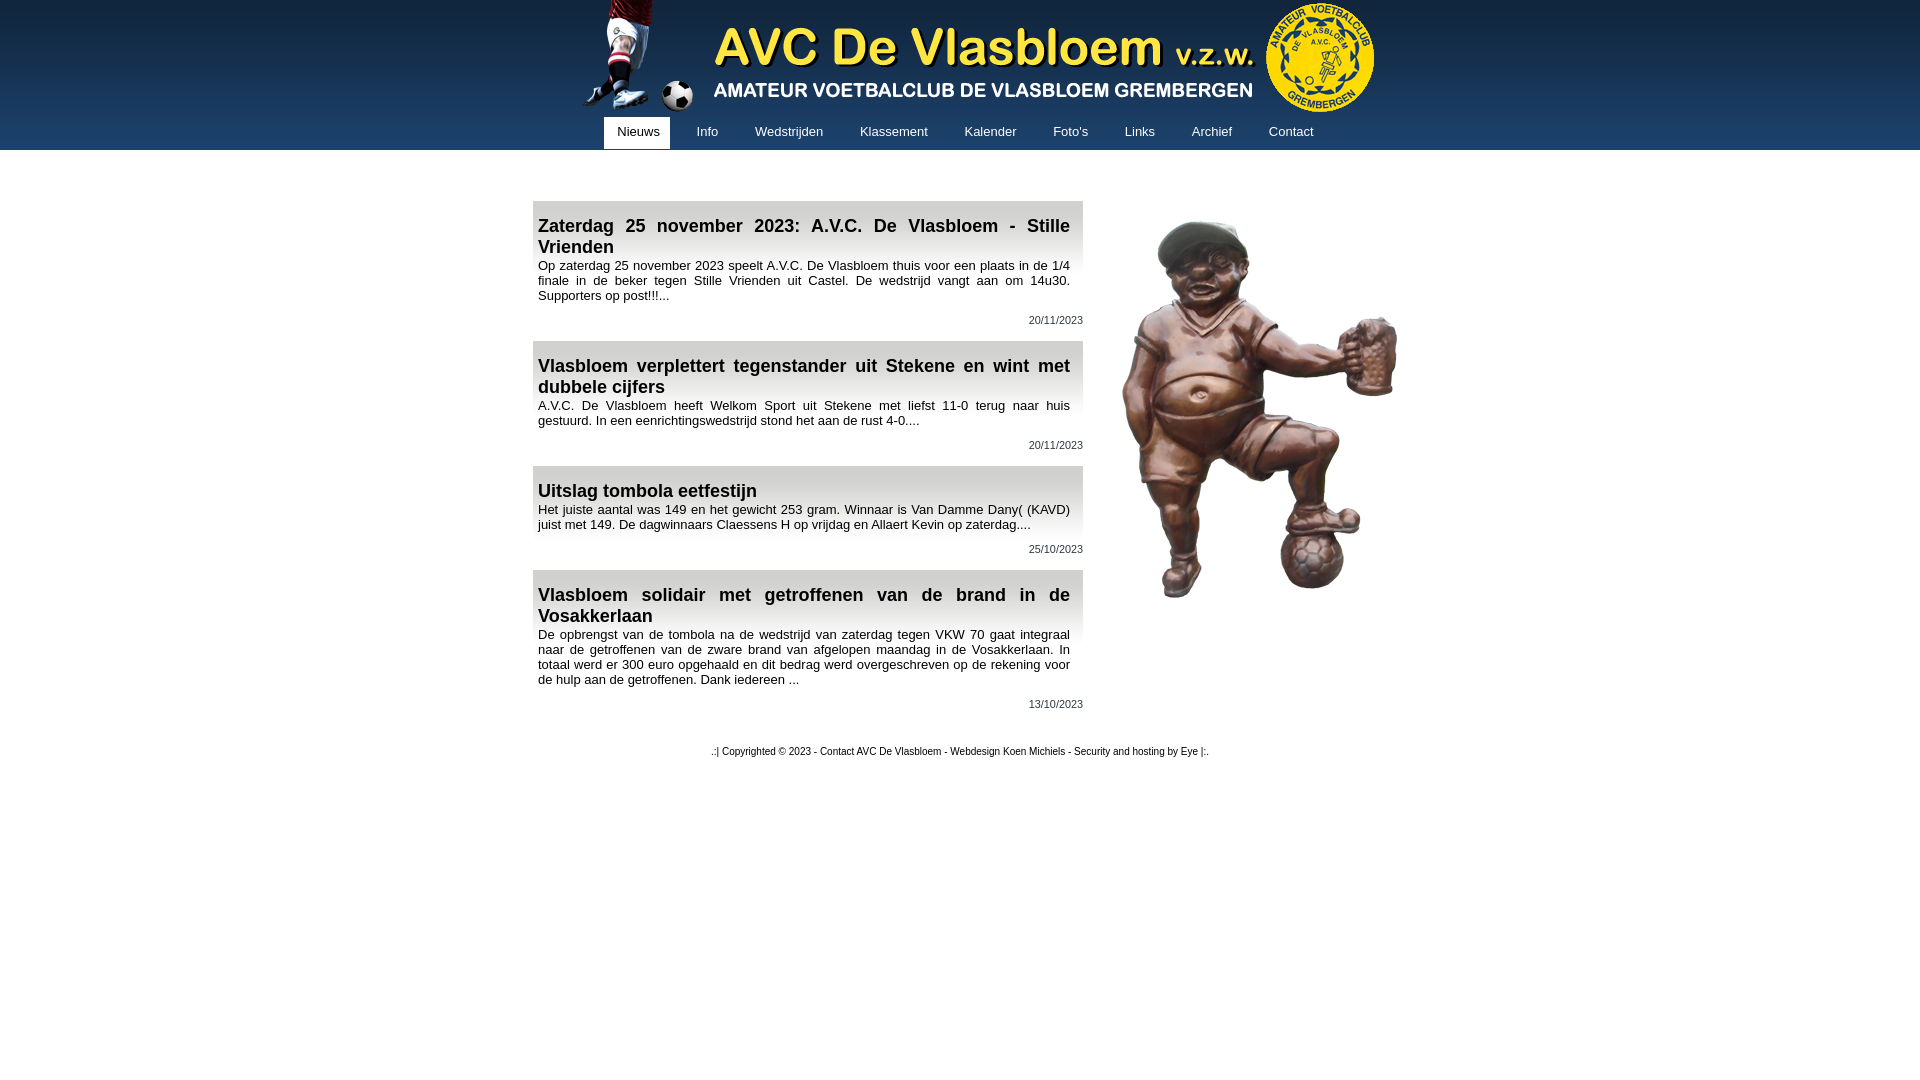 The width and height of the screenshot is (1920, 1080). Describe the element at coordinates (1290, 133) in the screenshot. I see `Contact` at that location.